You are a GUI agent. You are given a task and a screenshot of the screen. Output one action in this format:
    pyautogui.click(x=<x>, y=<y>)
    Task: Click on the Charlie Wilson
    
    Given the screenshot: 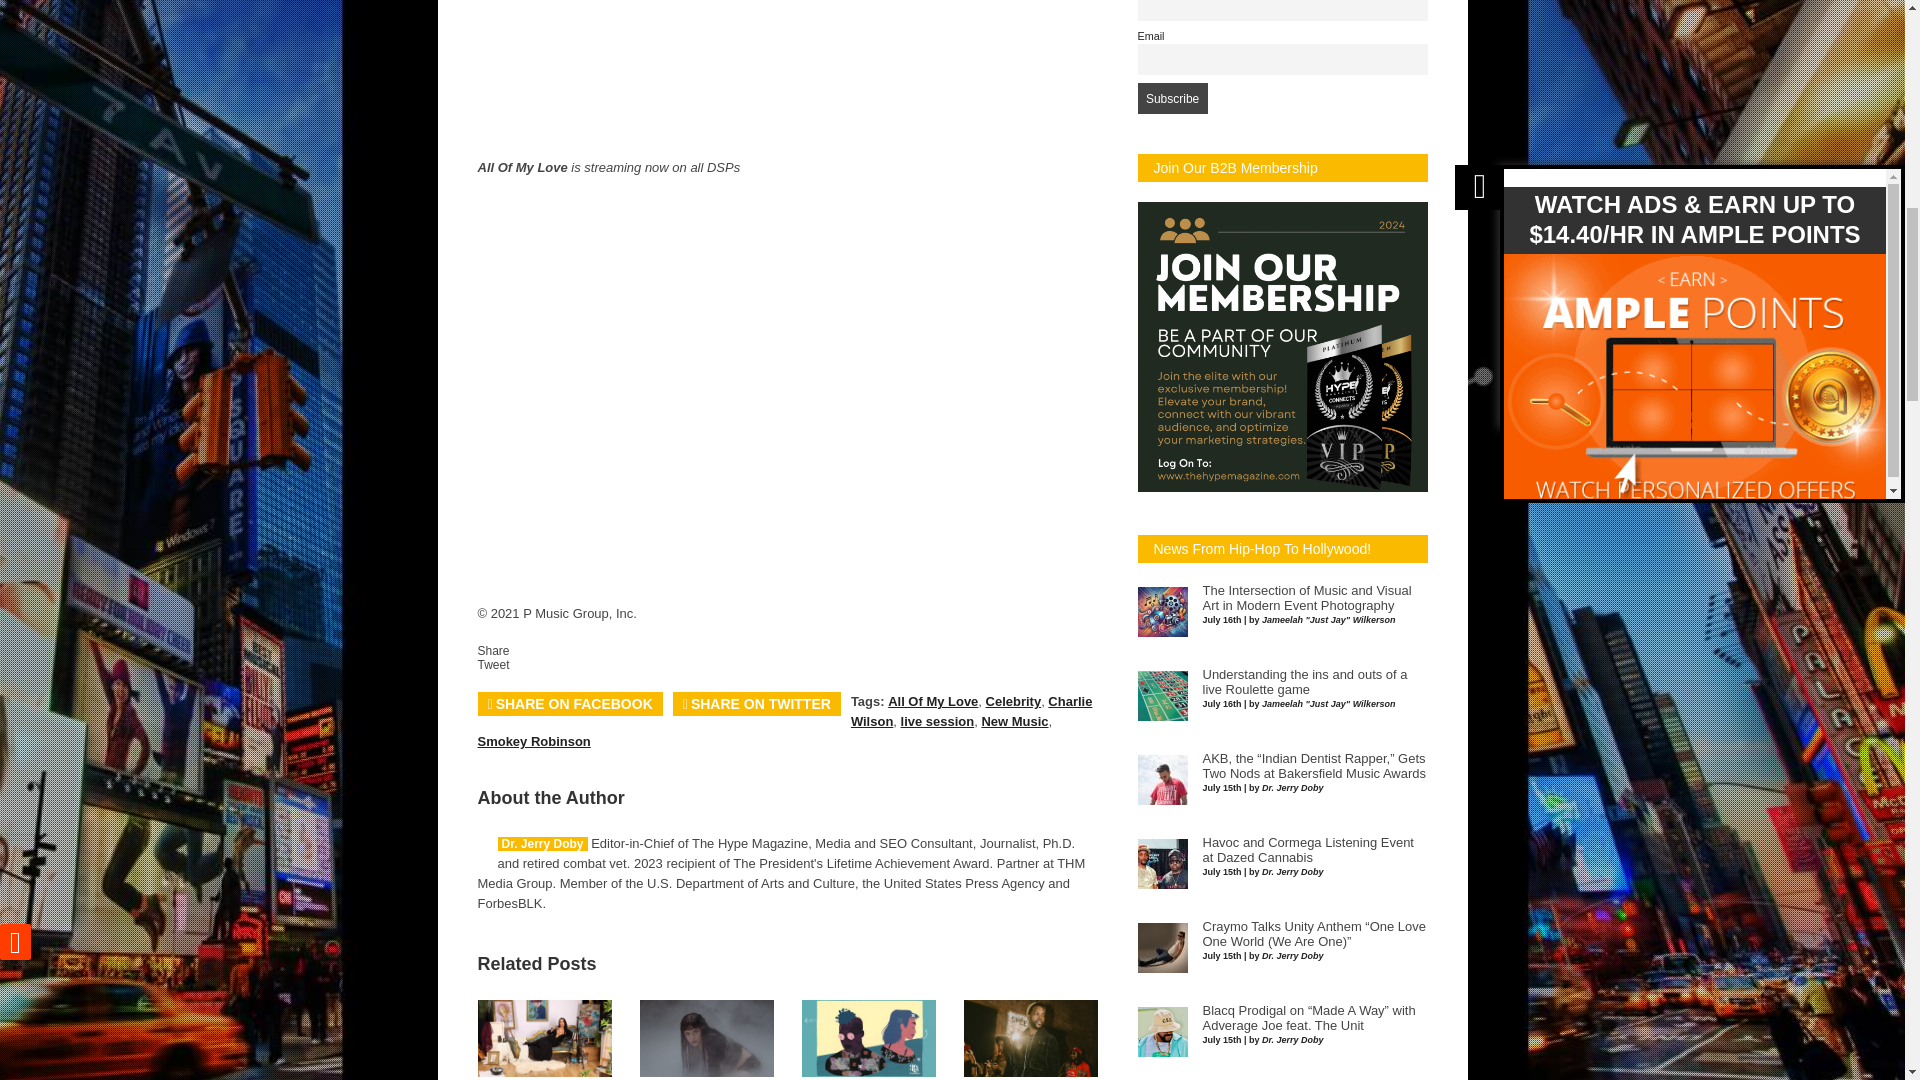 What is the action you would take?
    pyautogui.click(x=971, y=712)
    